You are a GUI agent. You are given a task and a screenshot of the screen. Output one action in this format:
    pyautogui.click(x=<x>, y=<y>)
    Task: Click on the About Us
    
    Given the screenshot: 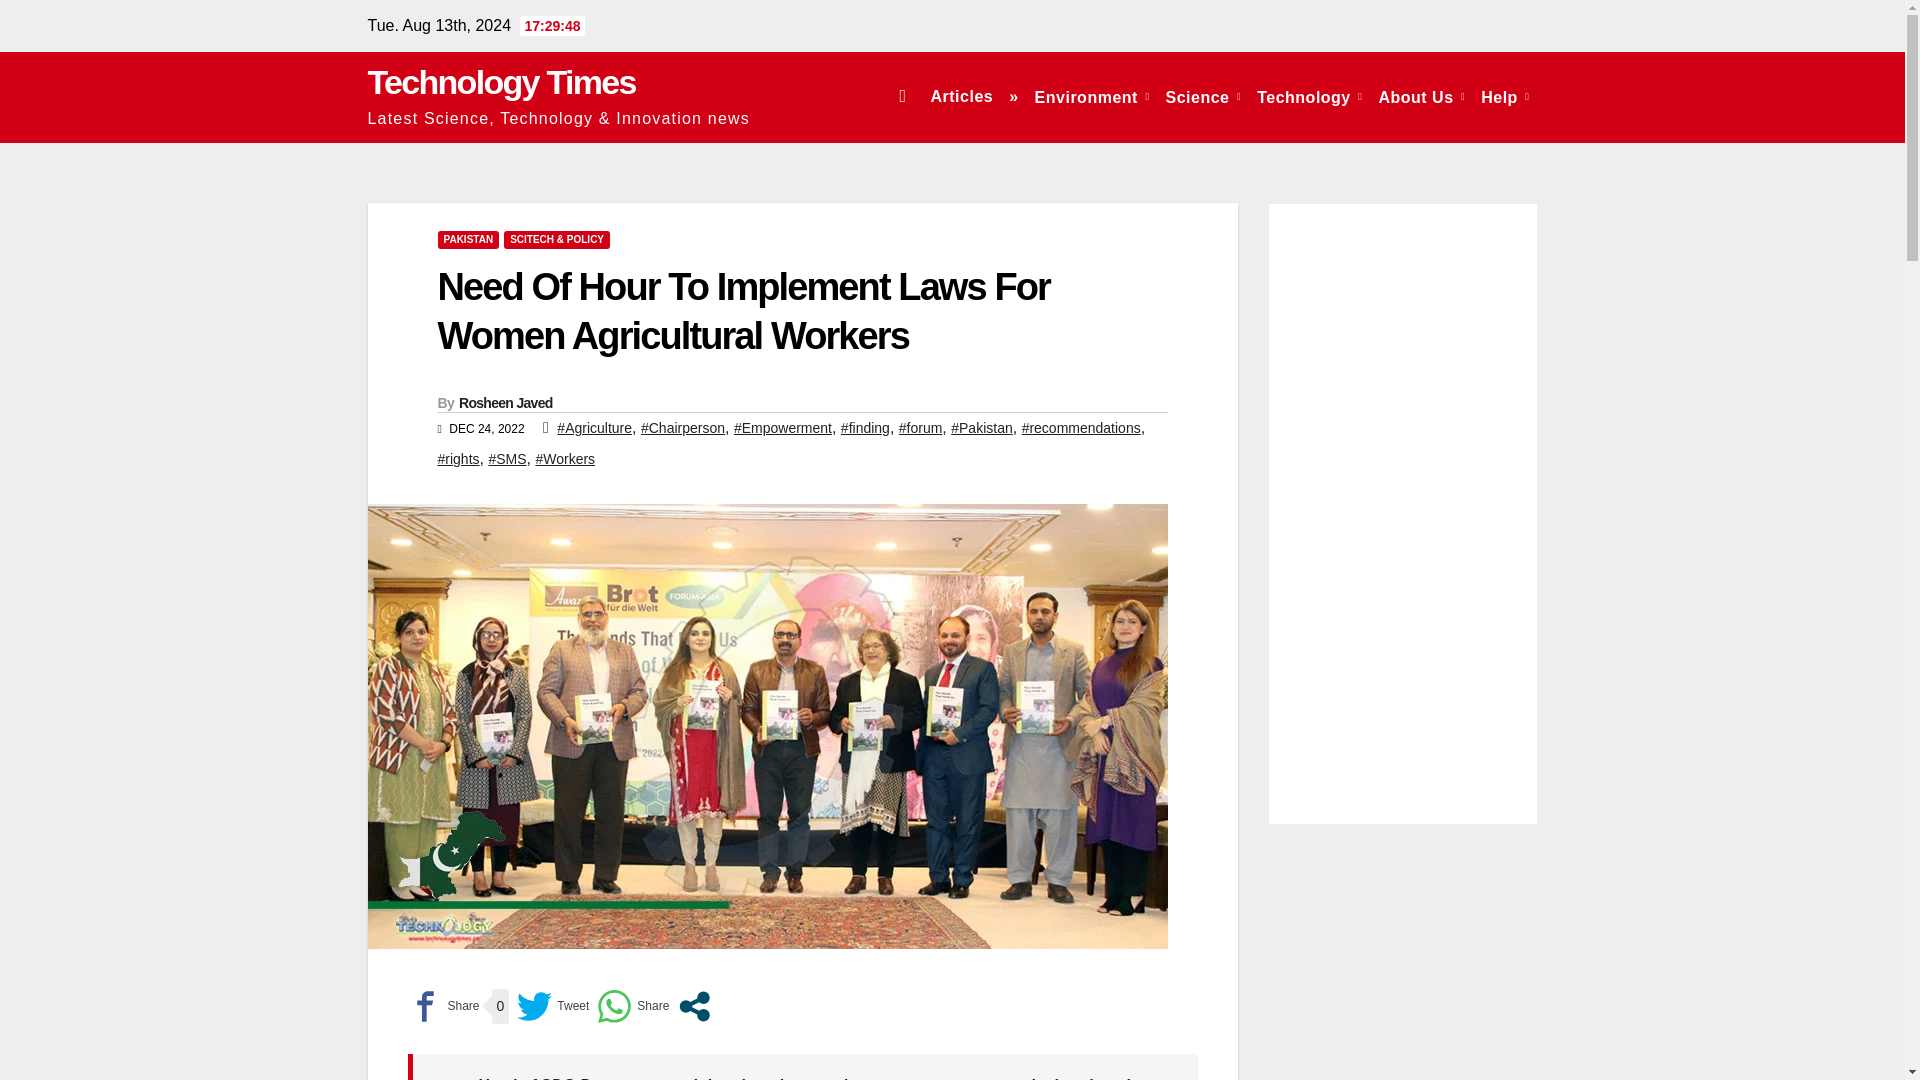 What is the action you would take?
    pyautogui.click(x=1421, y=96)
    